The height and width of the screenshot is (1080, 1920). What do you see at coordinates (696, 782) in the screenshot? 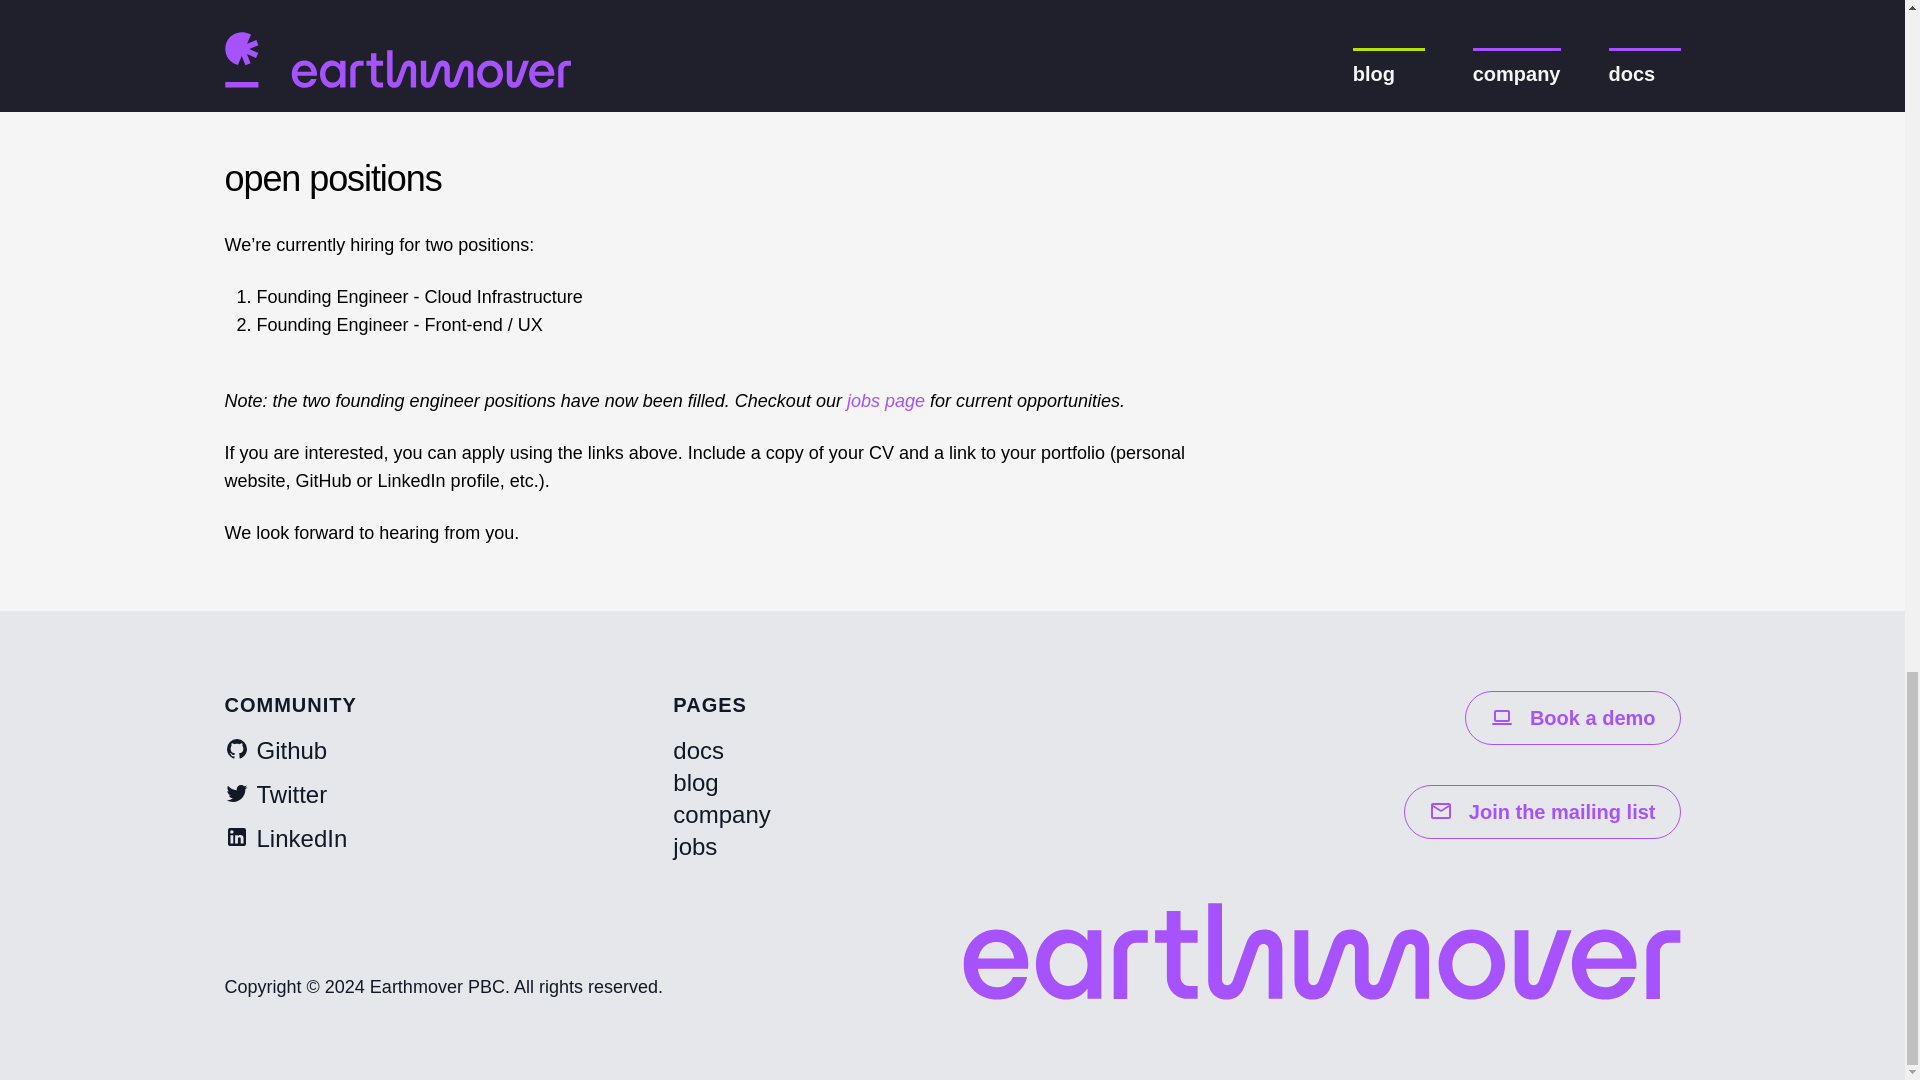
I see `blog` at bounding box center [696, 782].